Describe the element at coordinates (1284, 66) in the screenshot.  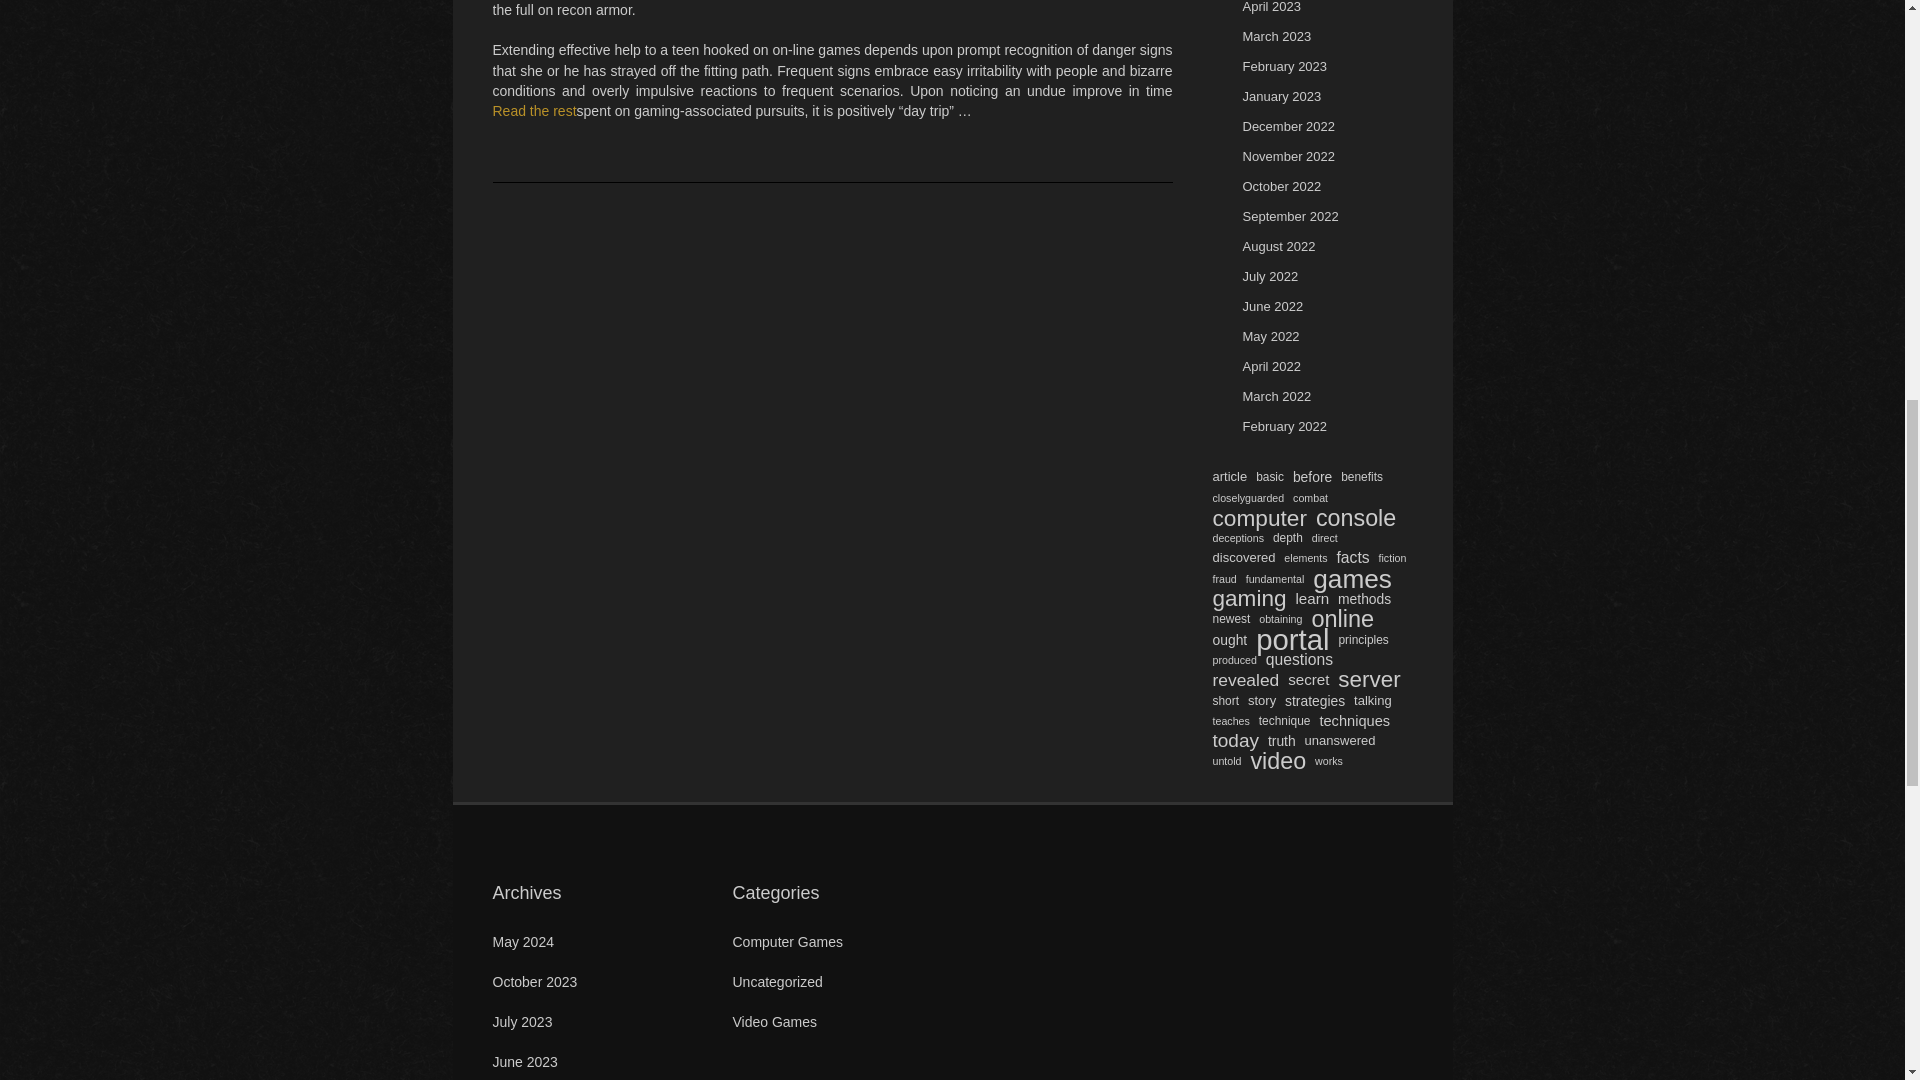
I see `February 2023` at that location.